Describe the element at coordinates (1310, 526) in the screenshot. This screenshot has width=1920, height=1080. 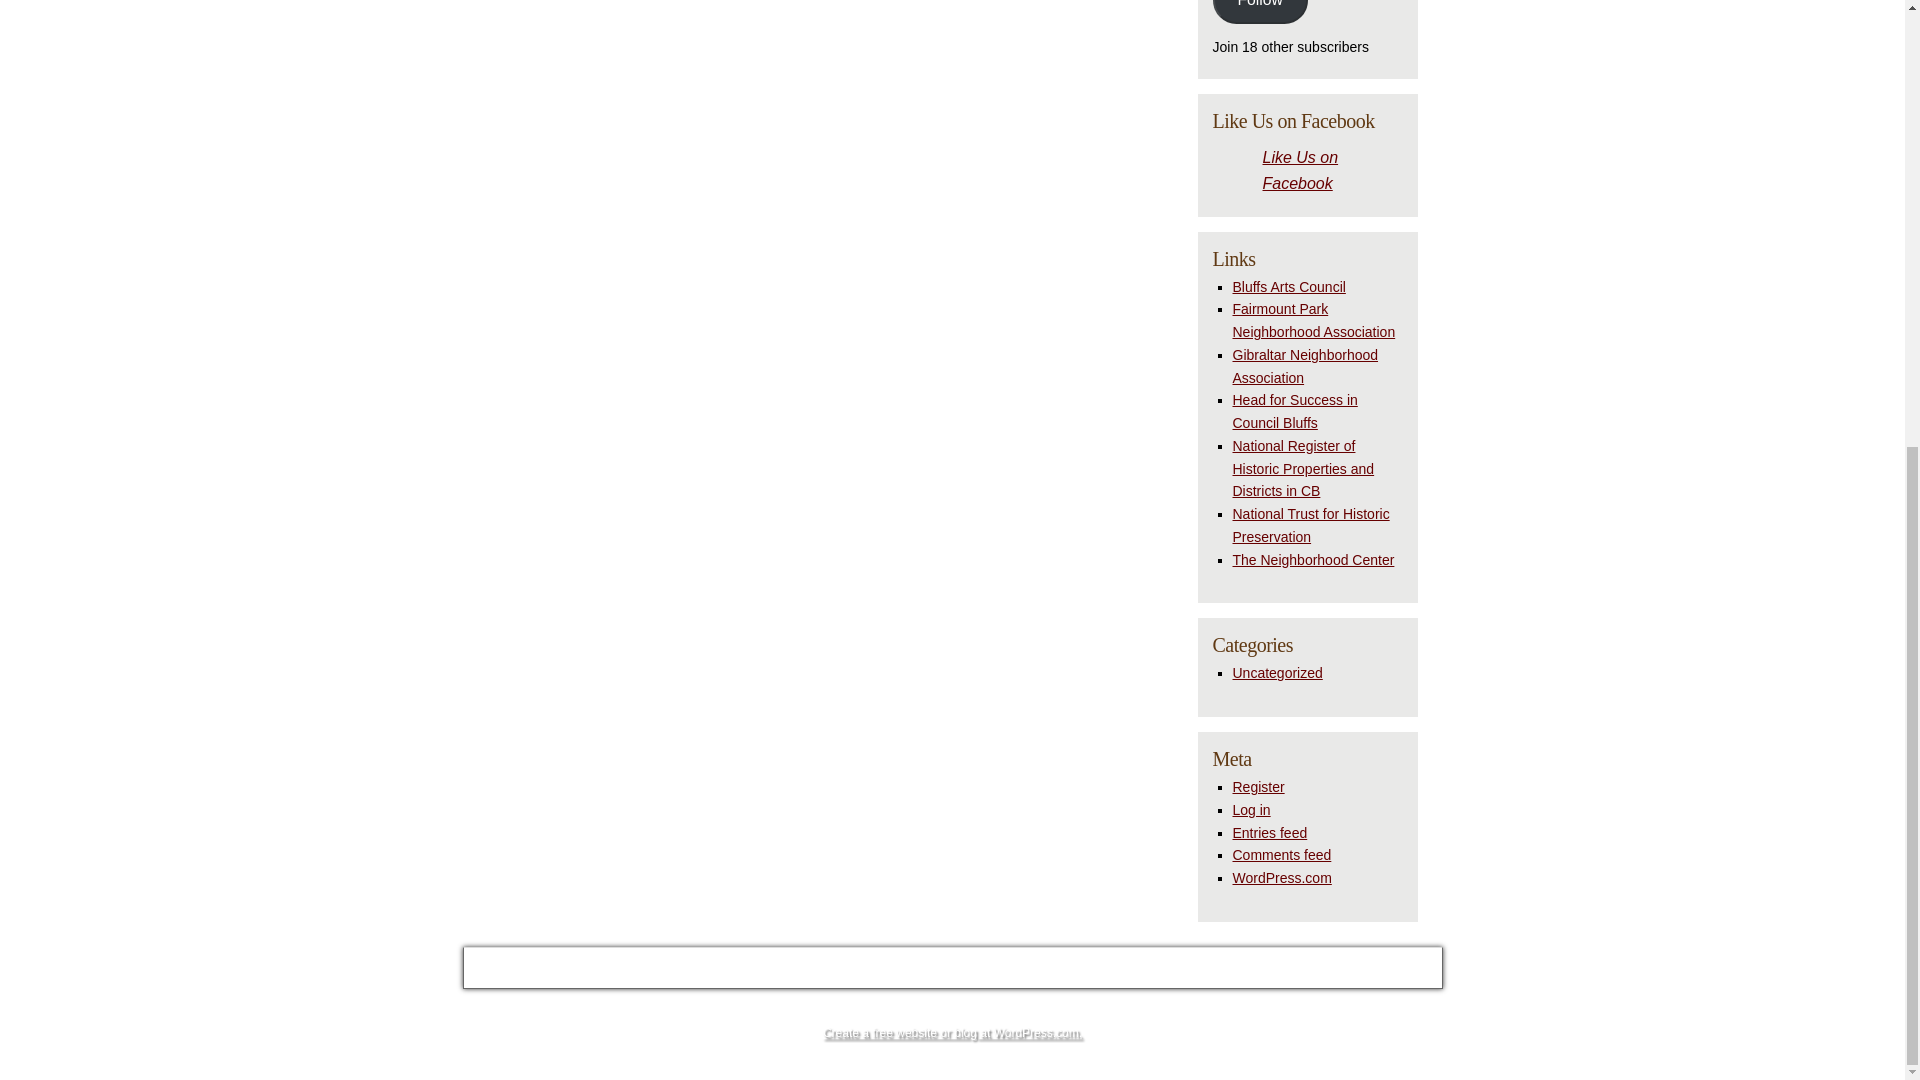
I see `National Trust for Historic Preservation` at that location.